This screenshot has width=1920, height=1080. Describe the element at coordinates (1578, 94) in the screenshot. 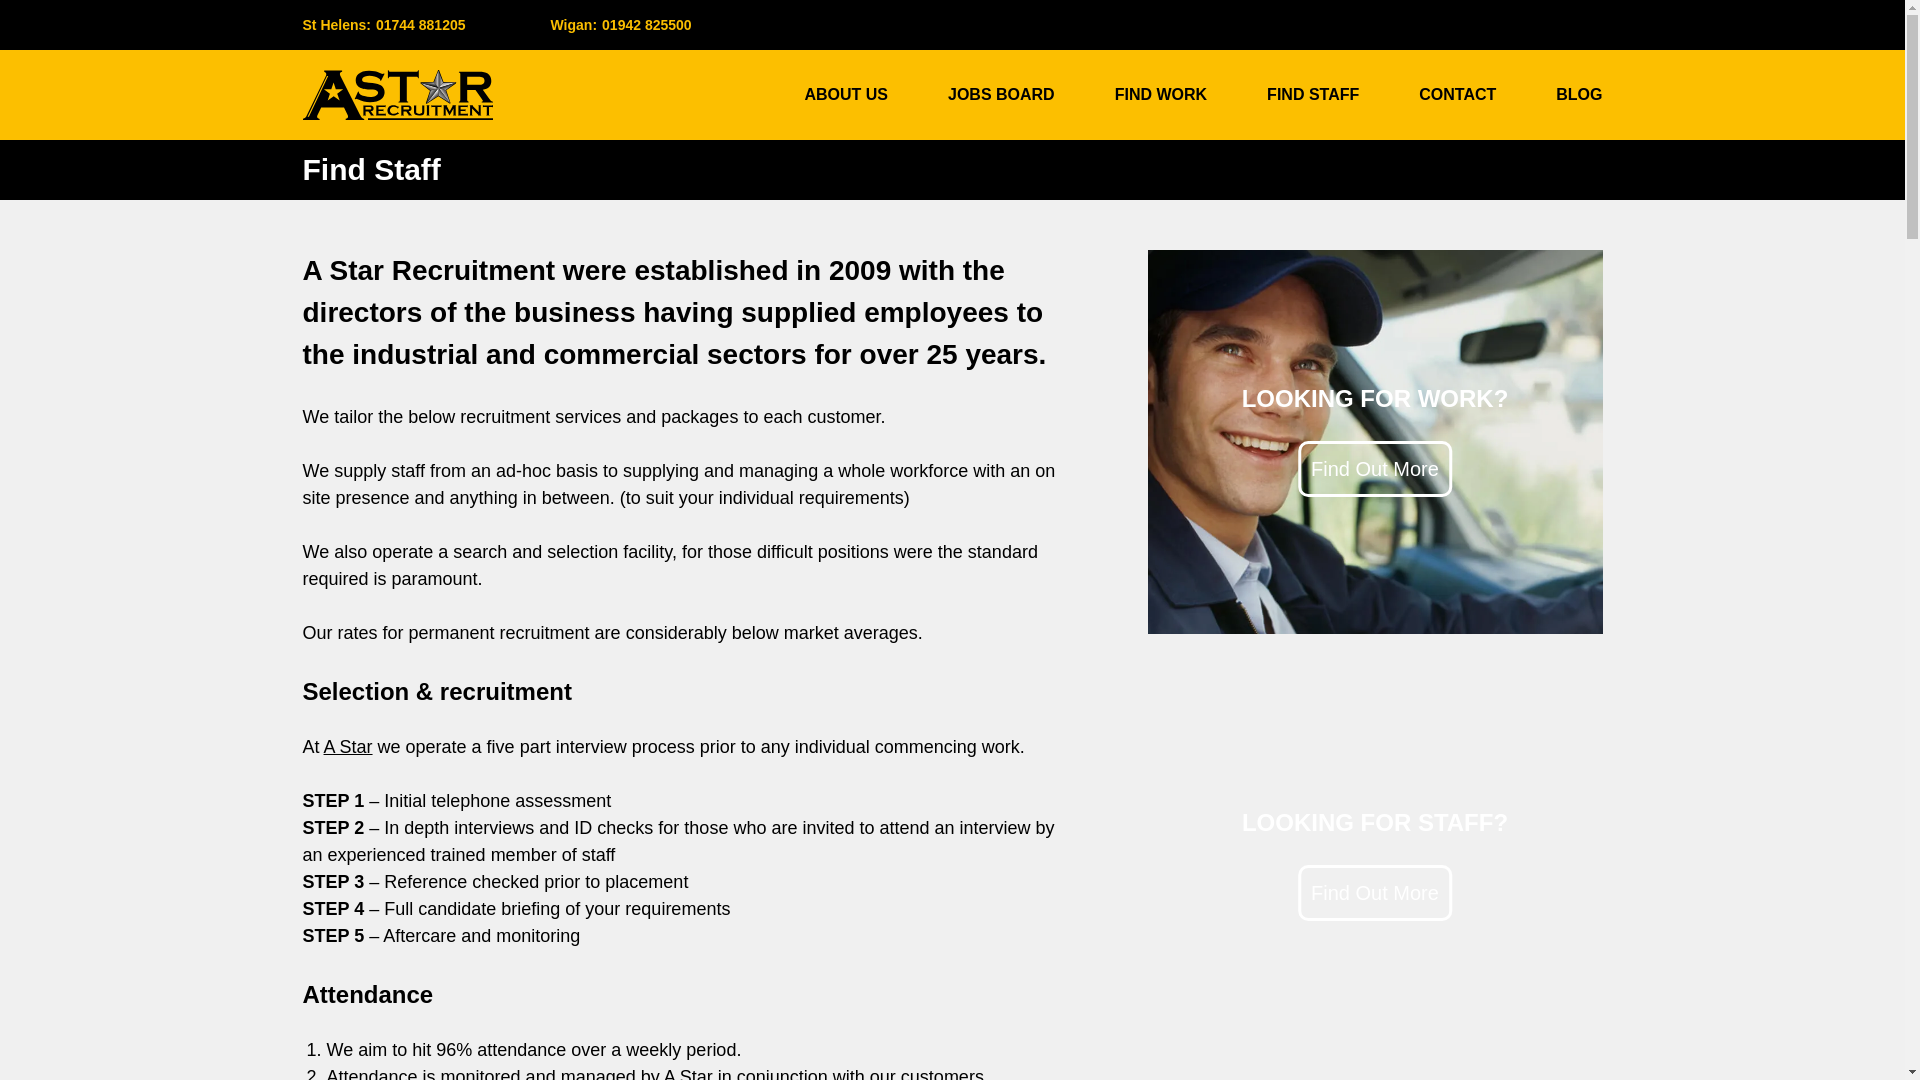

I see `ABOUT US` at that location.